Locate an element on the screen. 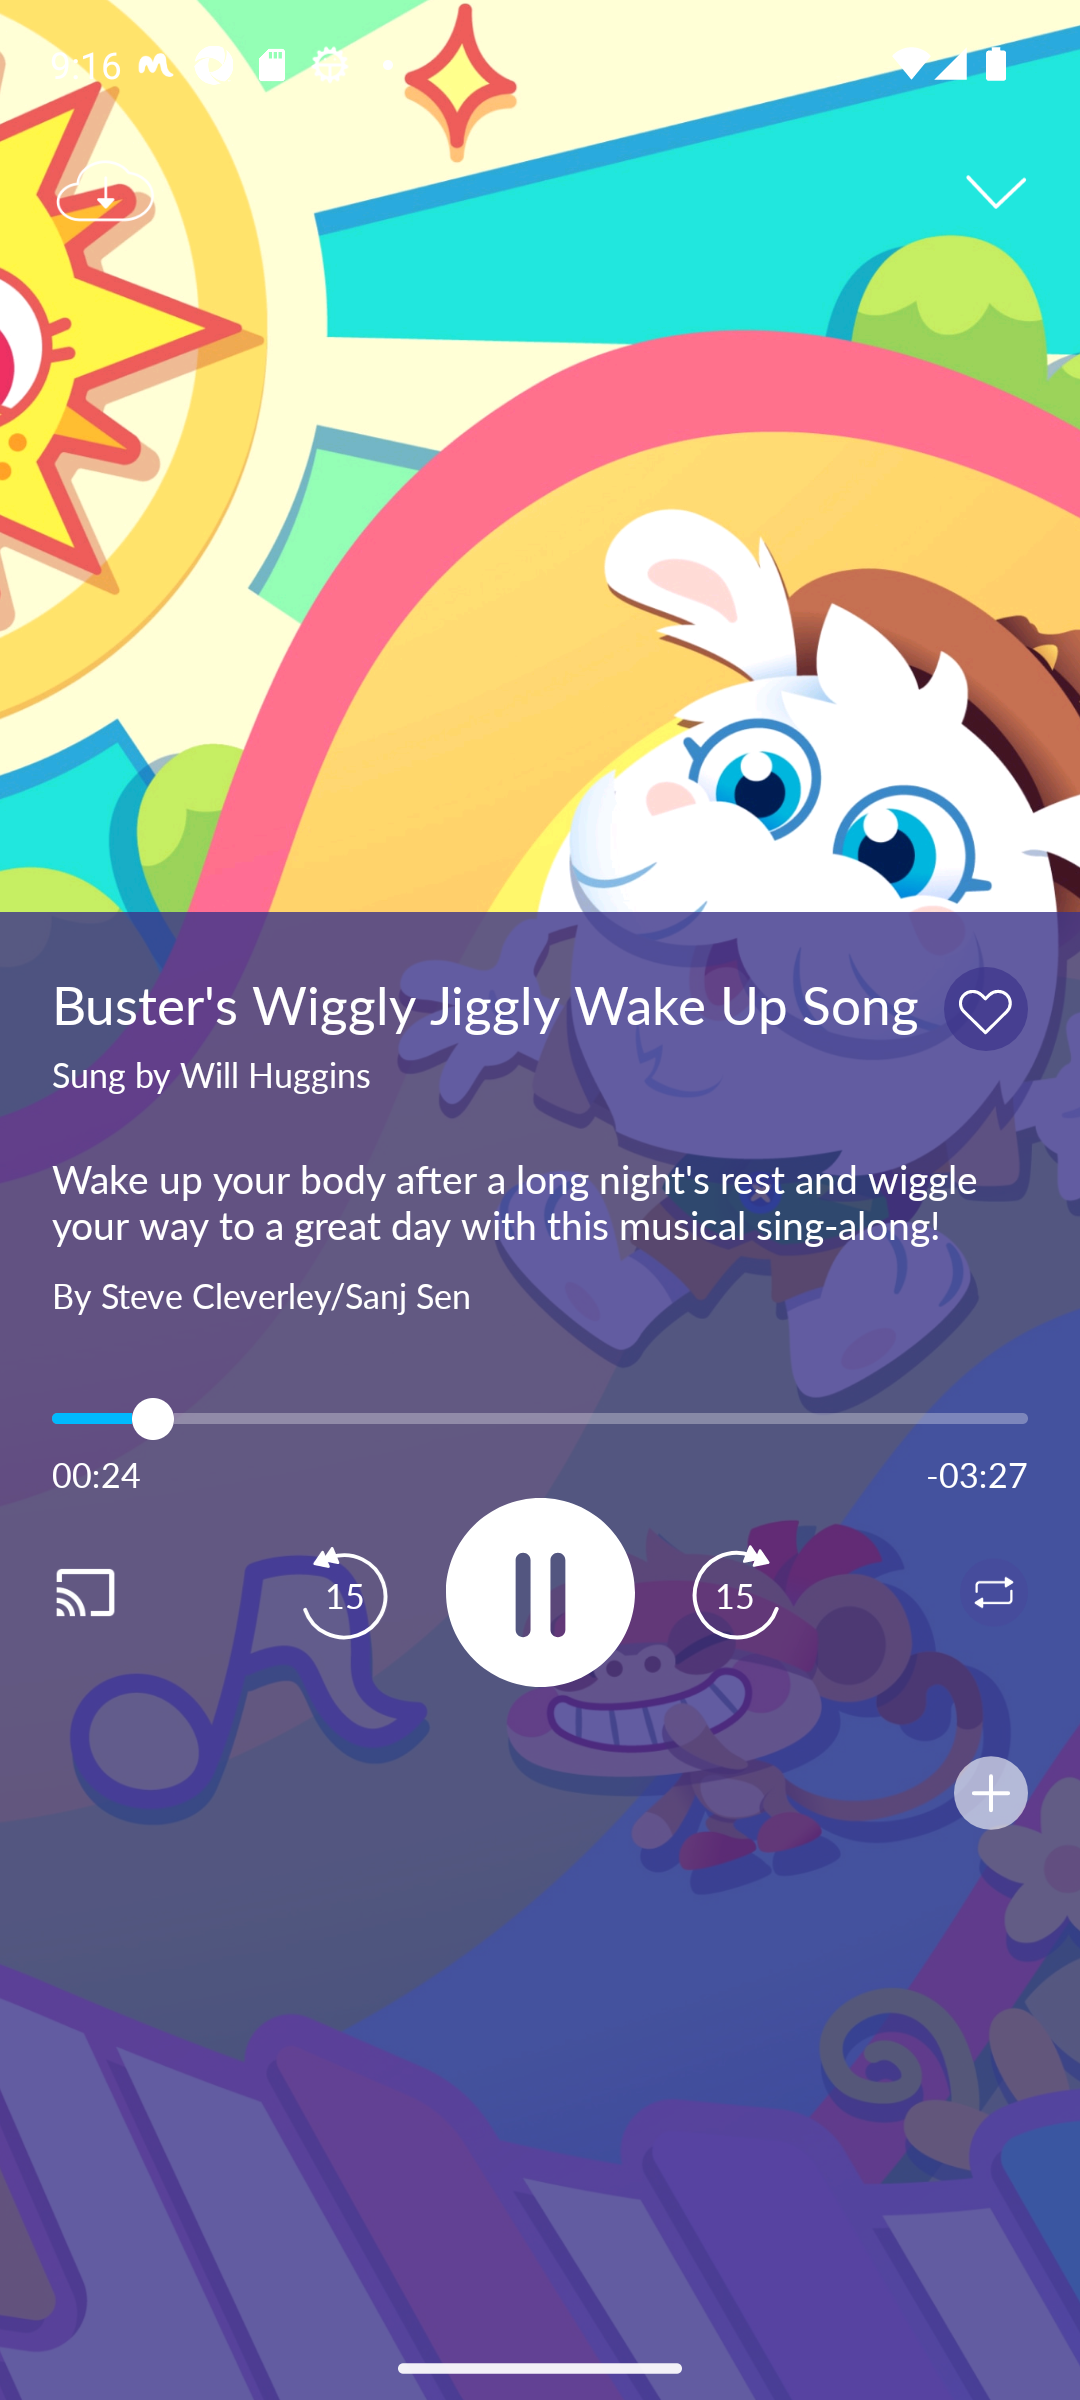  24.0 is located at coordinates (540, 1418).